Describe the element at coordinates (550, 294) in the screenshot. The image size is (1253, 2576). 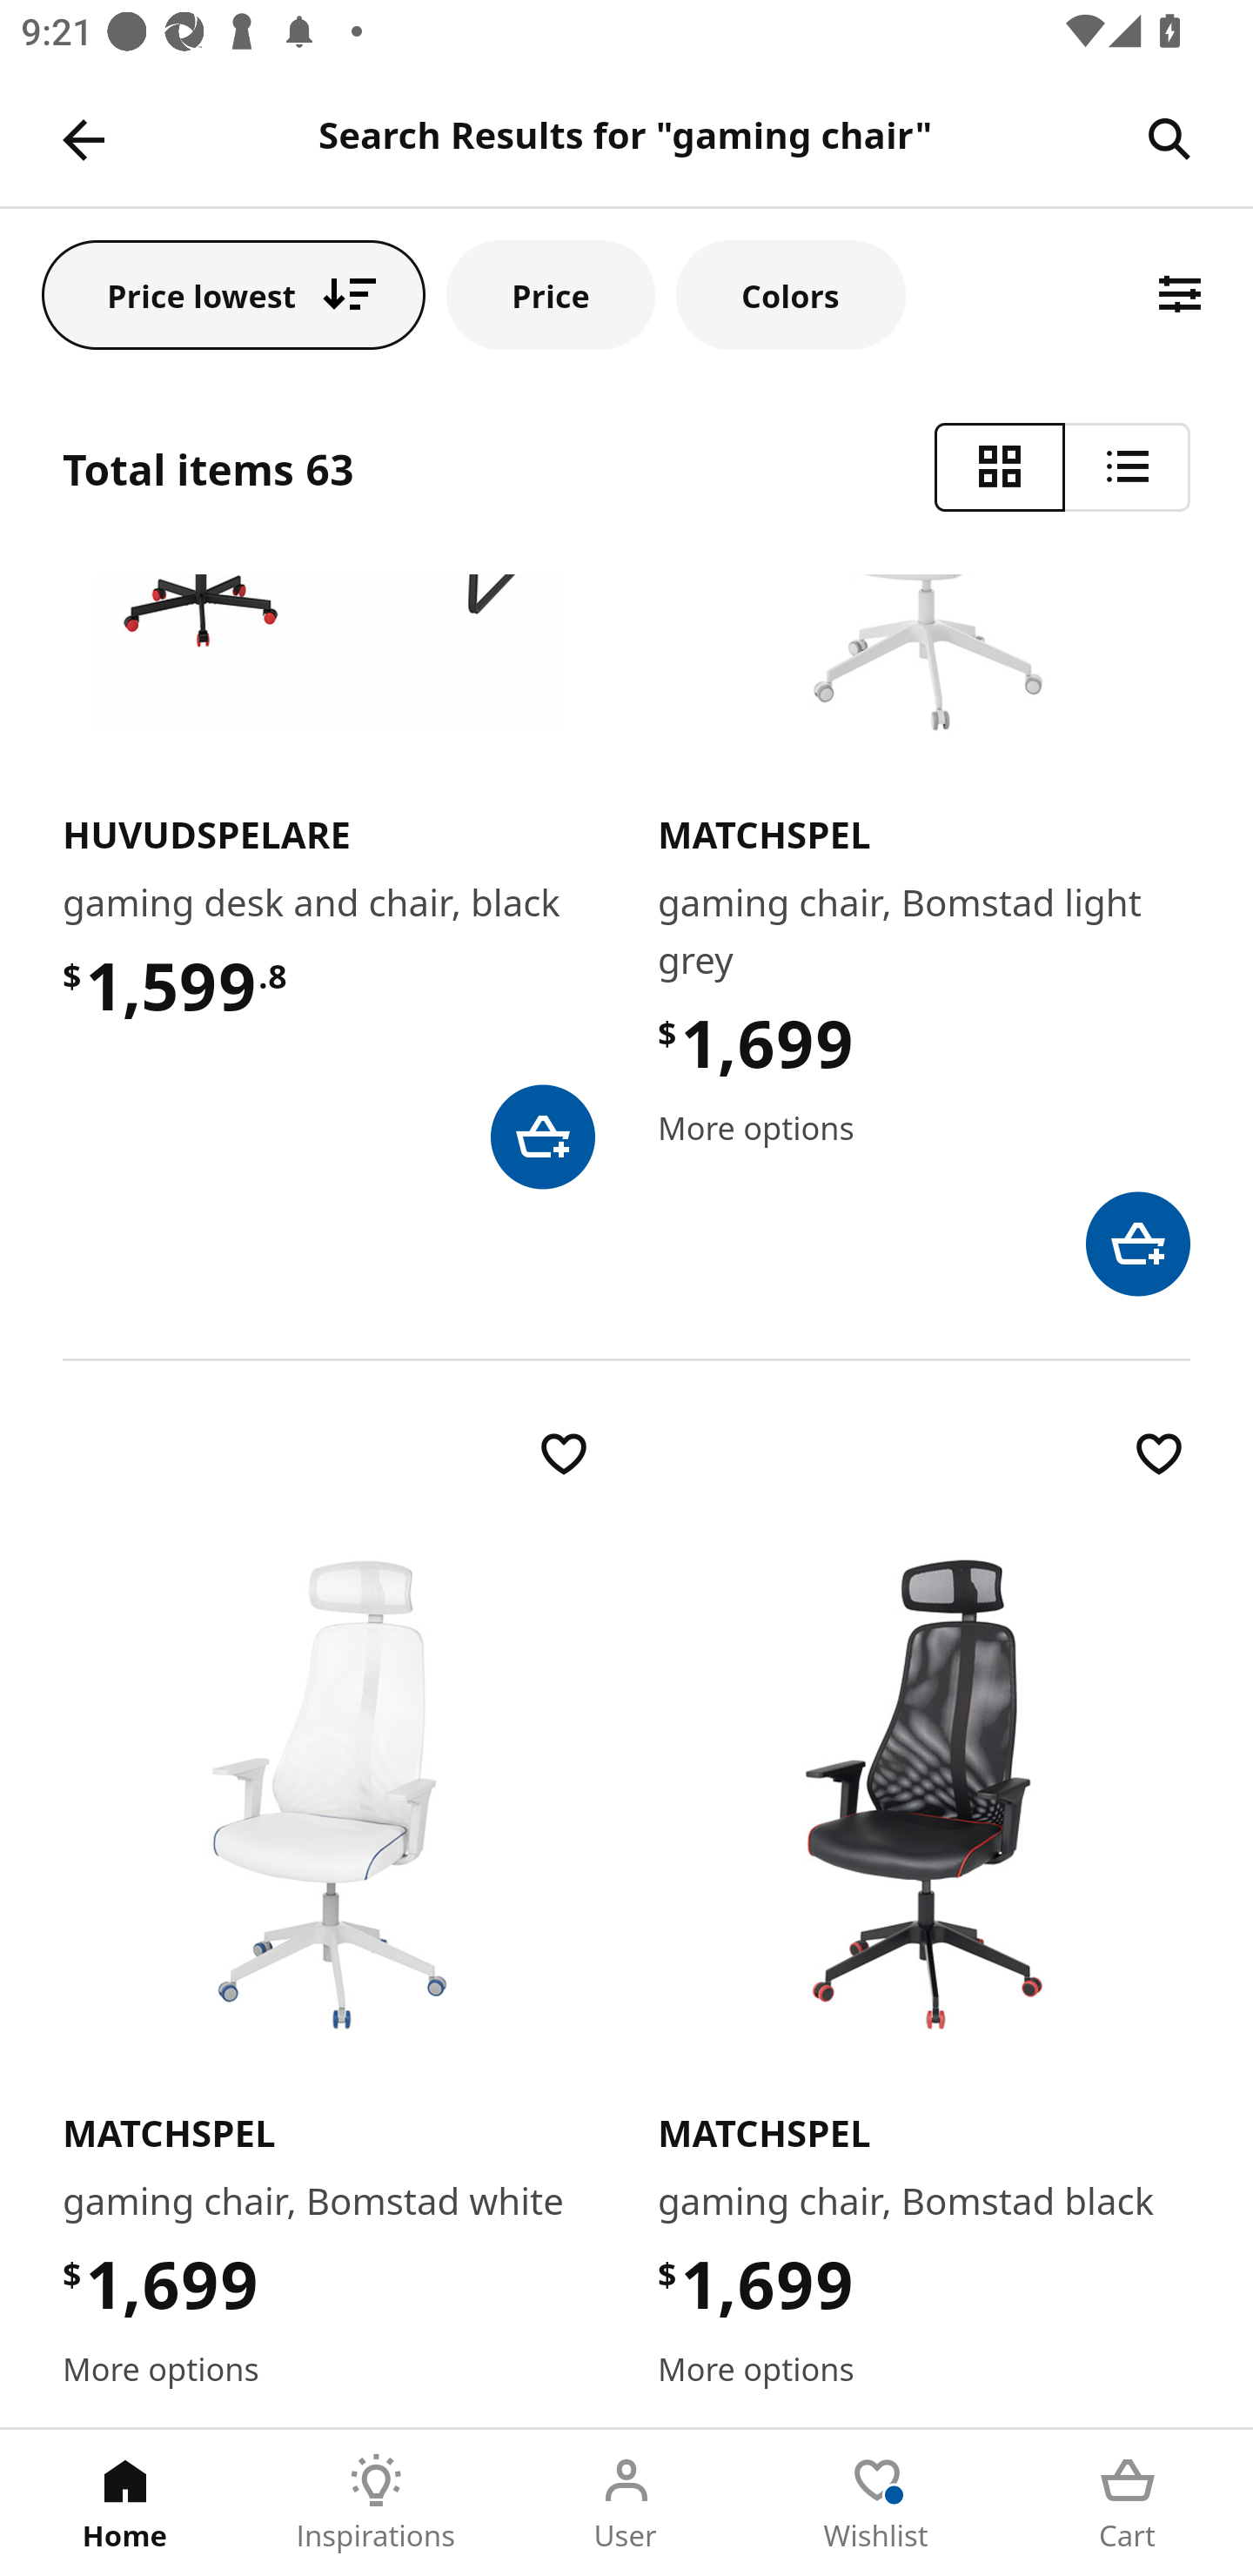
I see `Price` at that location.